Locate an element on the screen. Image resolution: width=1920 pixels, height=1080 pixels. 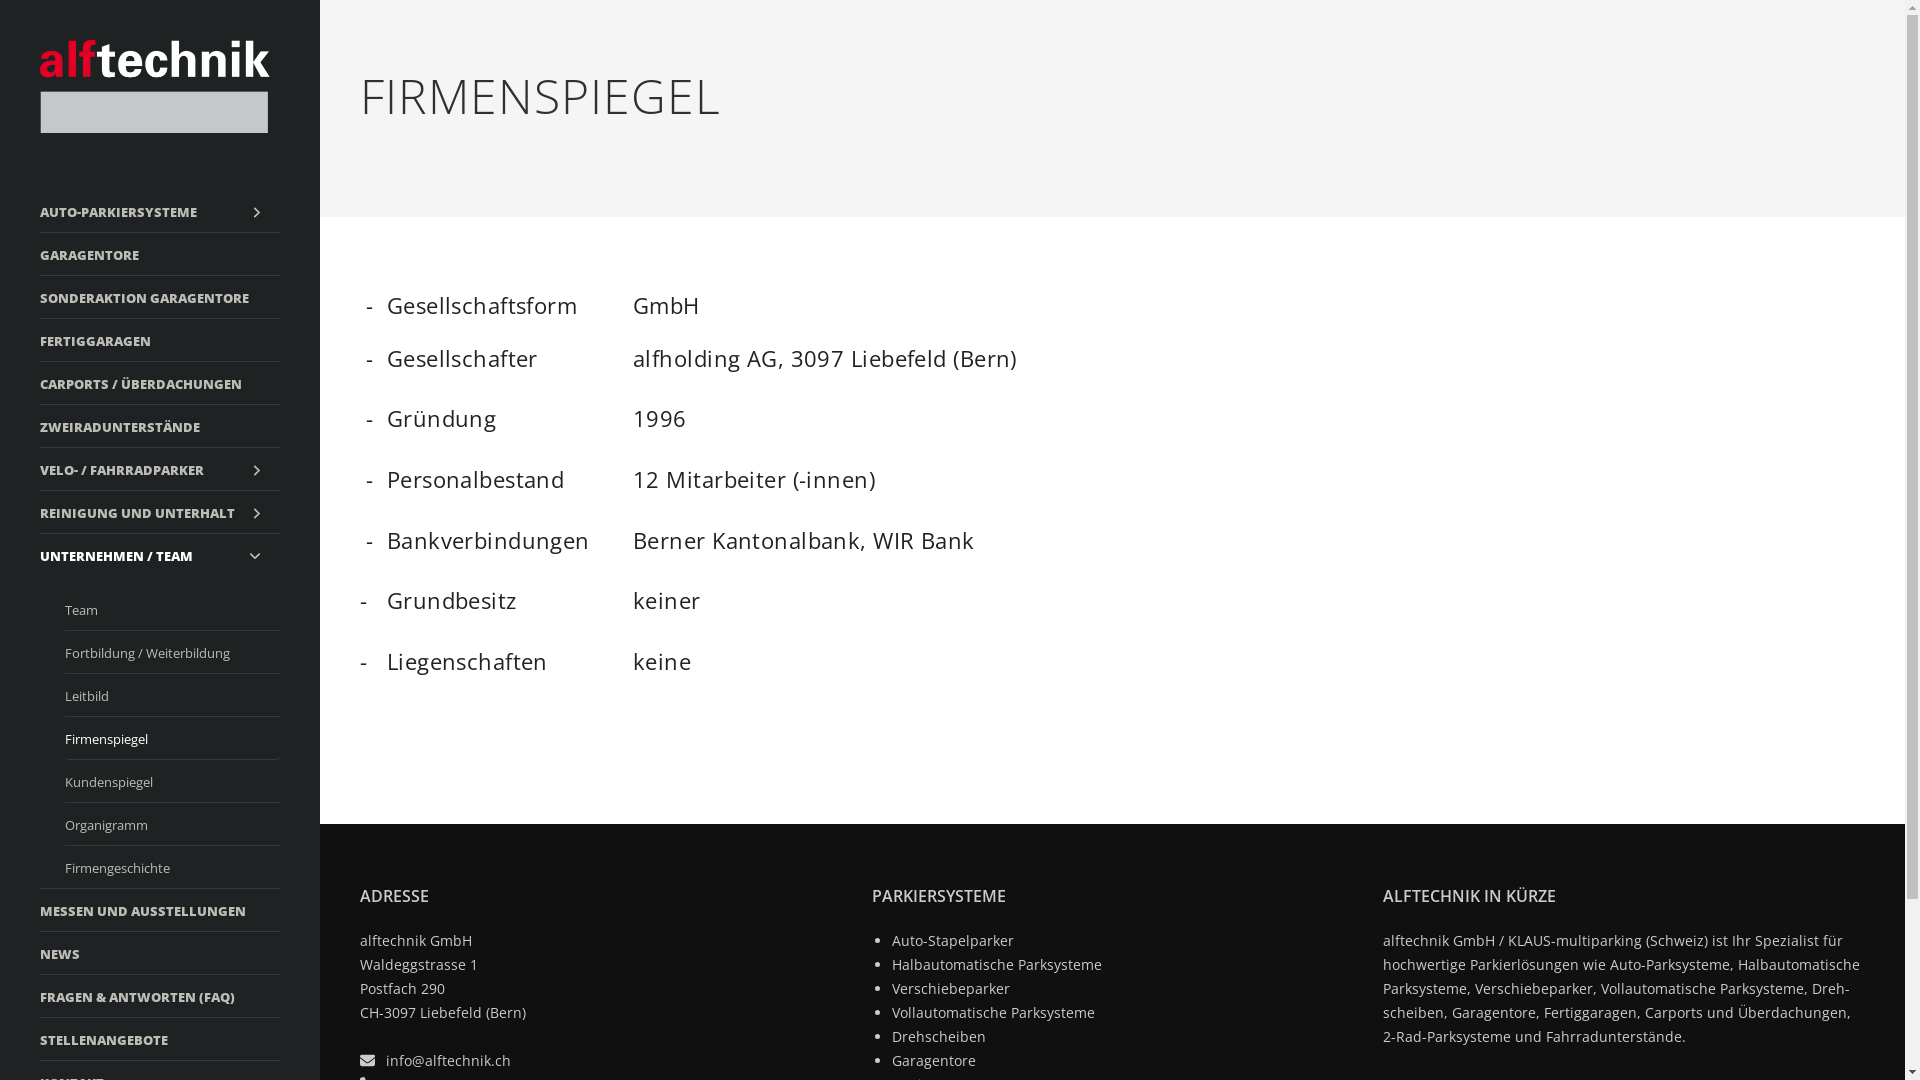
STELLENANGEBOTE is located at coordinates (160, 1038).